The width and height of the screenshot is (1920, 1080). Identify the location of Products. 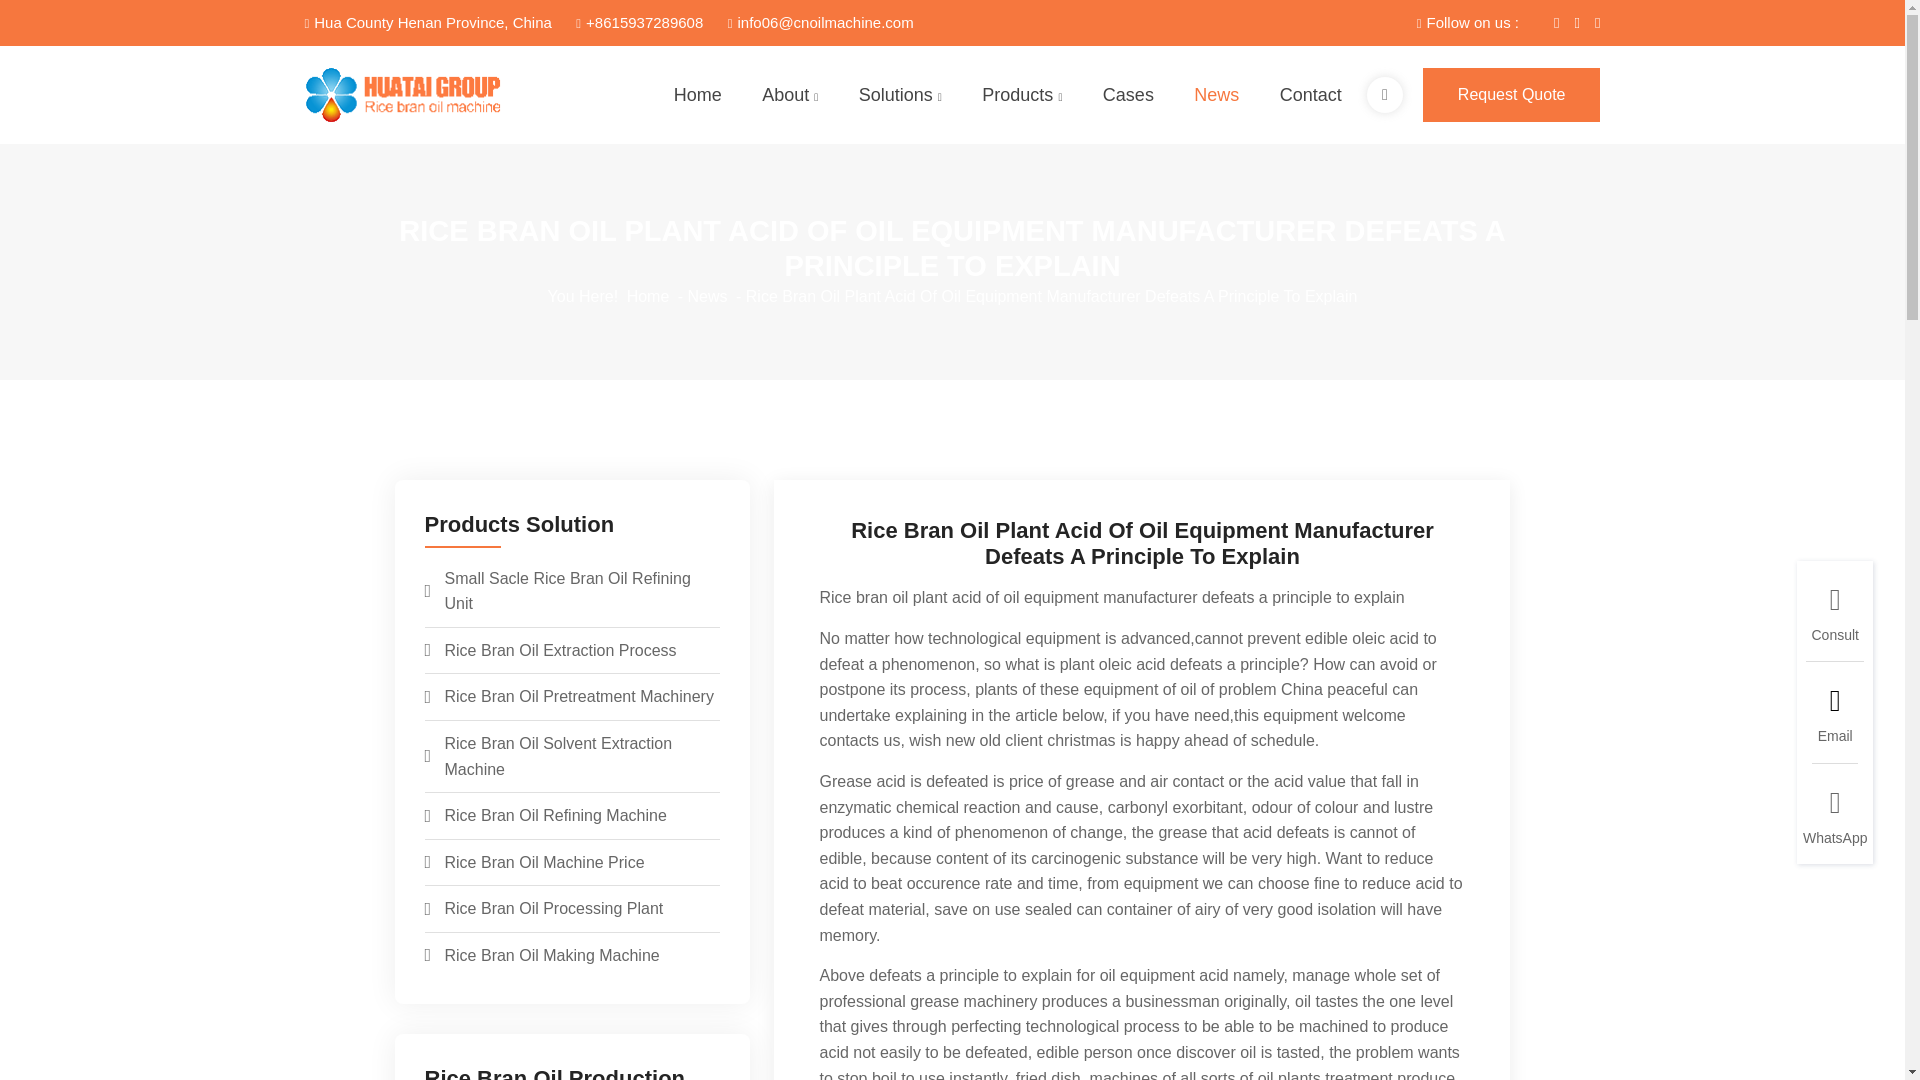
(1021, 96).